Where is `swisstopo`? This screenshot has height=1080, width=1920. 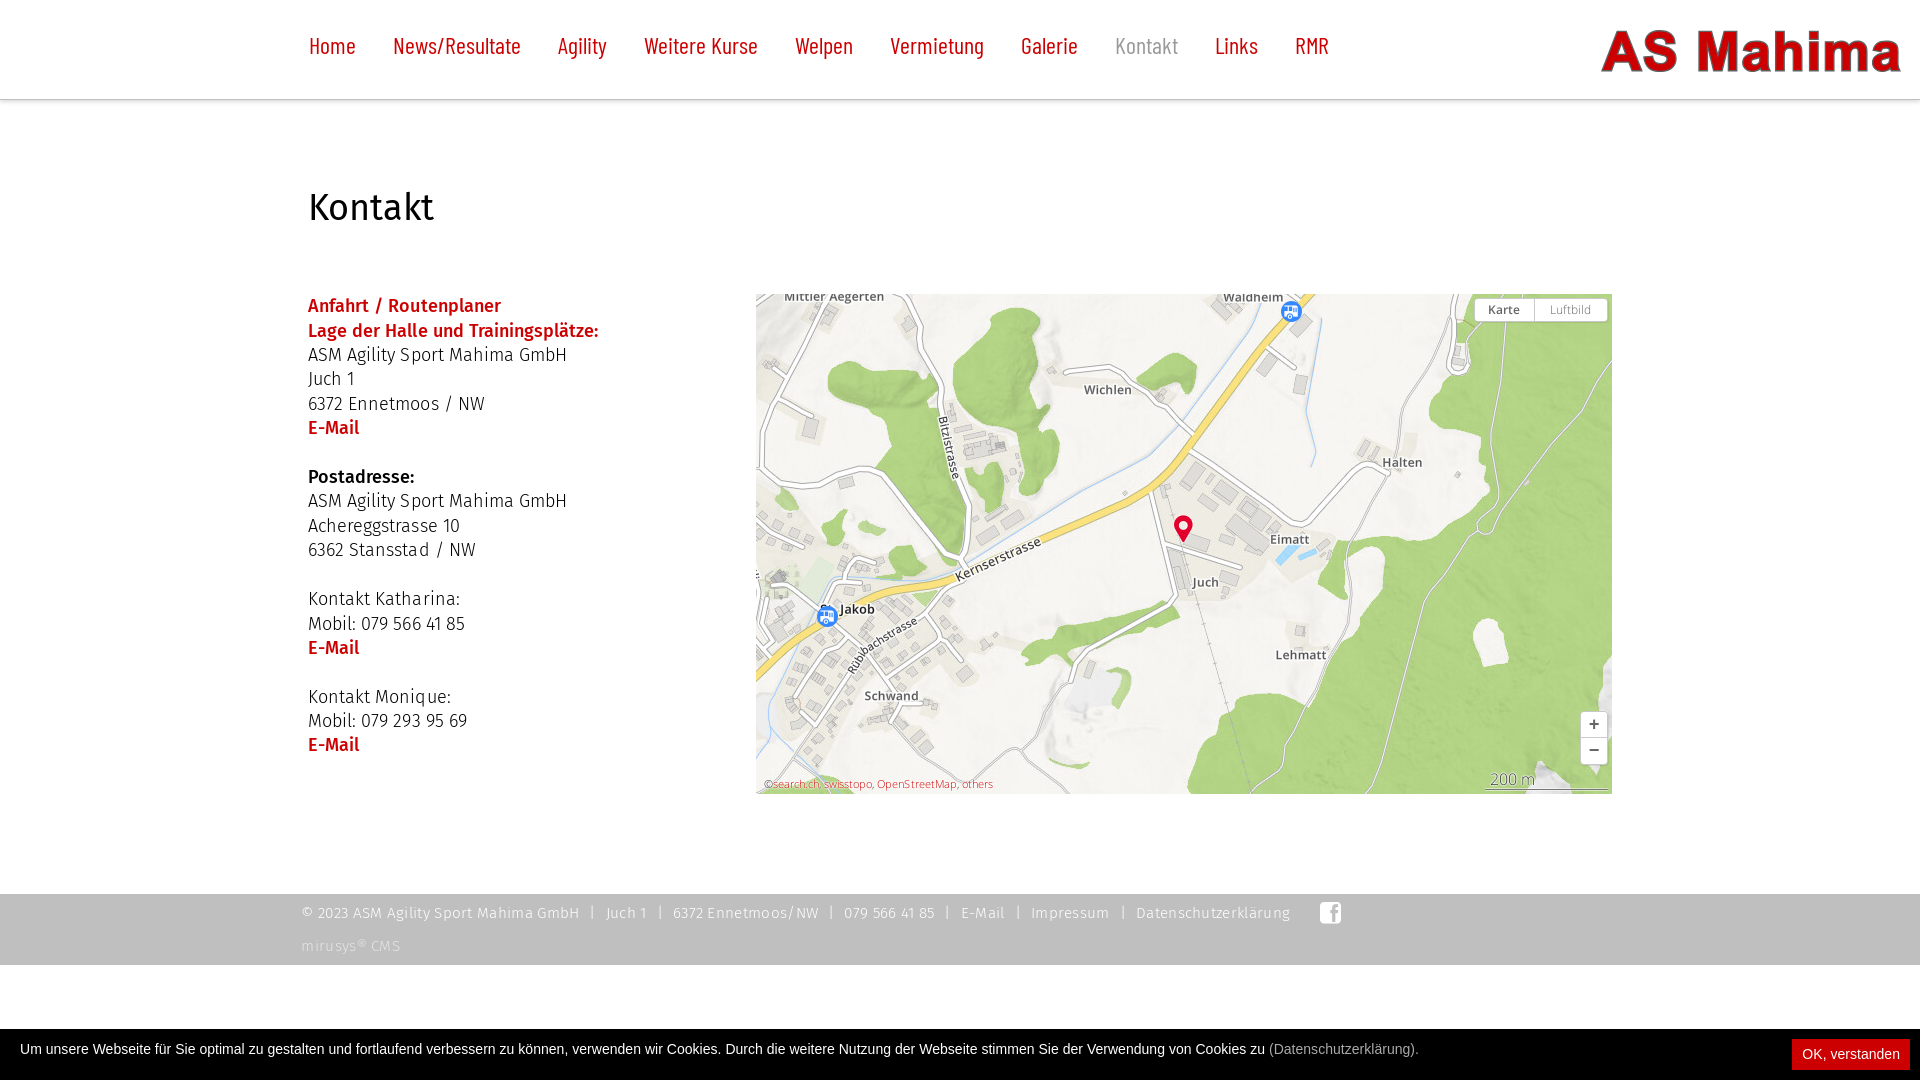
swisstopo is located at coordinates (848, 784).